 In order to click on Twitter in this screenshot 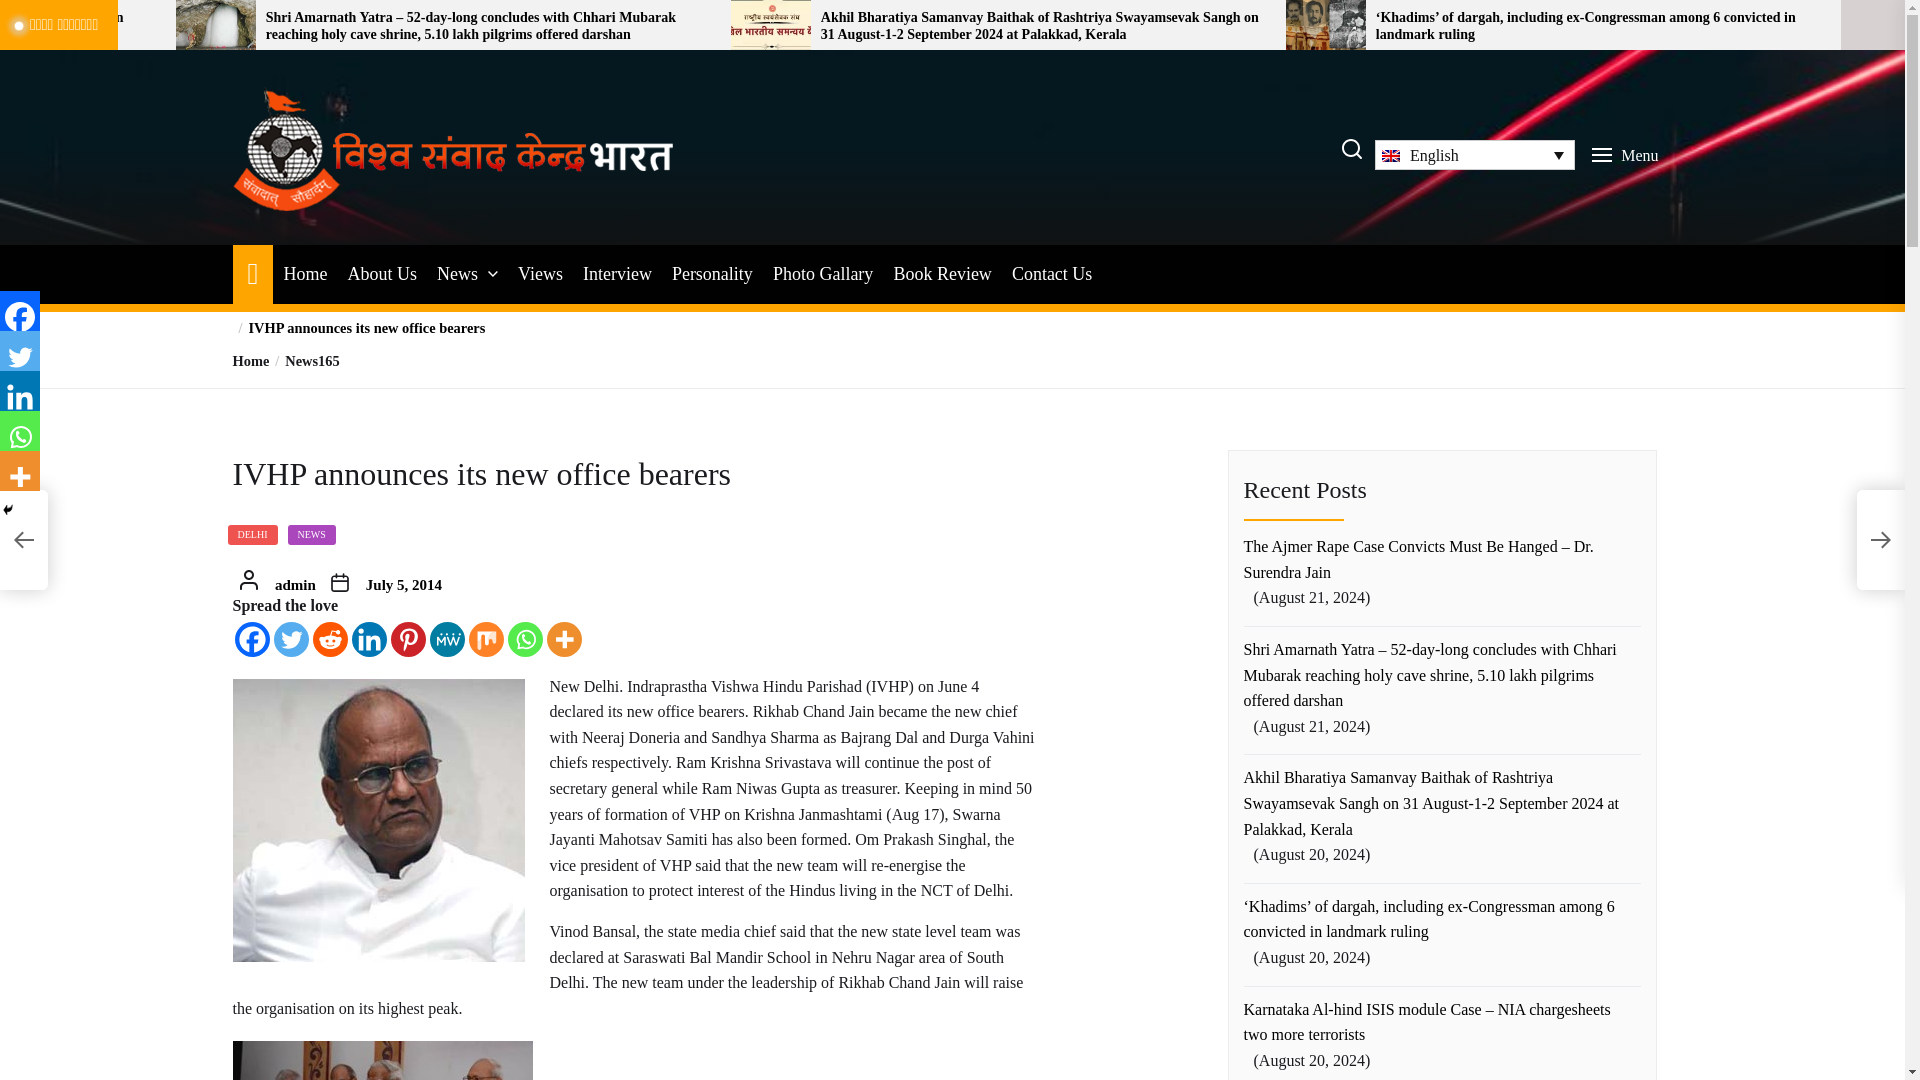, I will do `click(20, 350)`.